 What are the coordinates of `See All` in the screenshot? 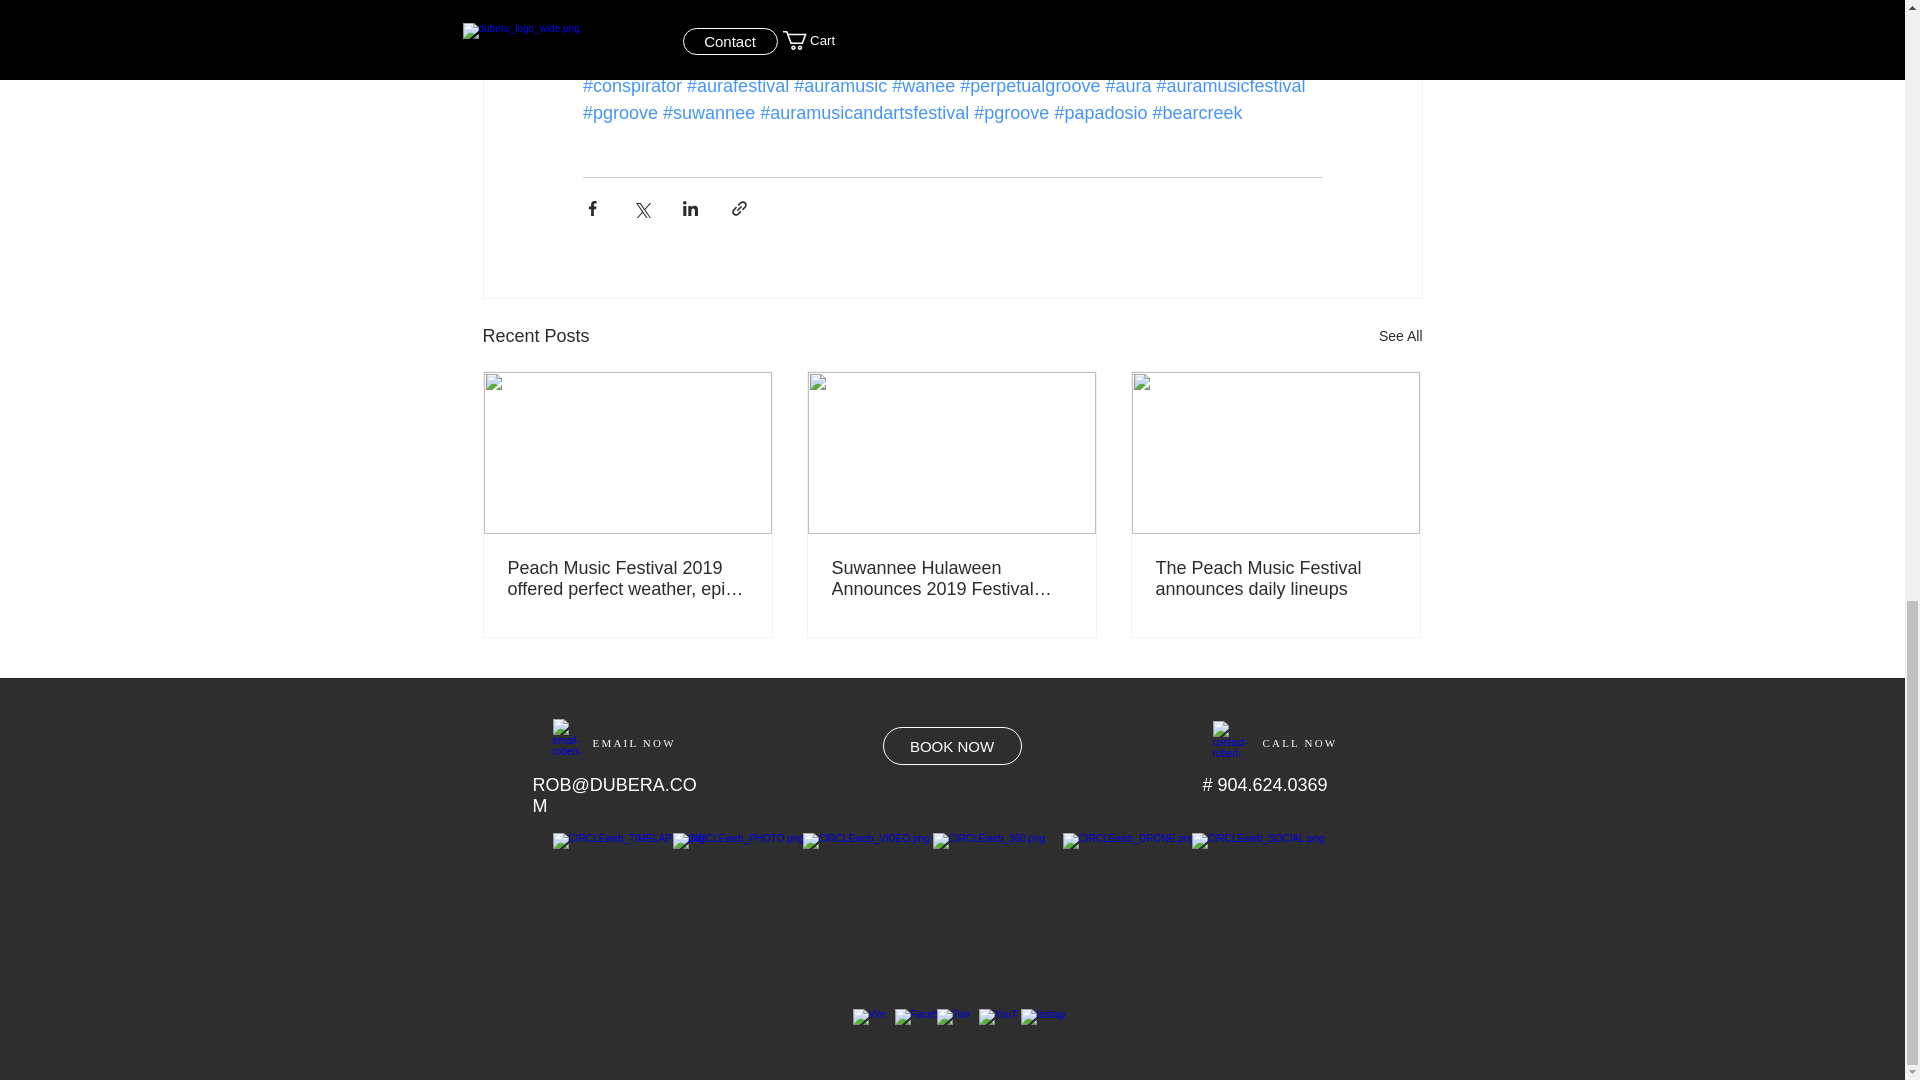 It's located at (1400, 336).